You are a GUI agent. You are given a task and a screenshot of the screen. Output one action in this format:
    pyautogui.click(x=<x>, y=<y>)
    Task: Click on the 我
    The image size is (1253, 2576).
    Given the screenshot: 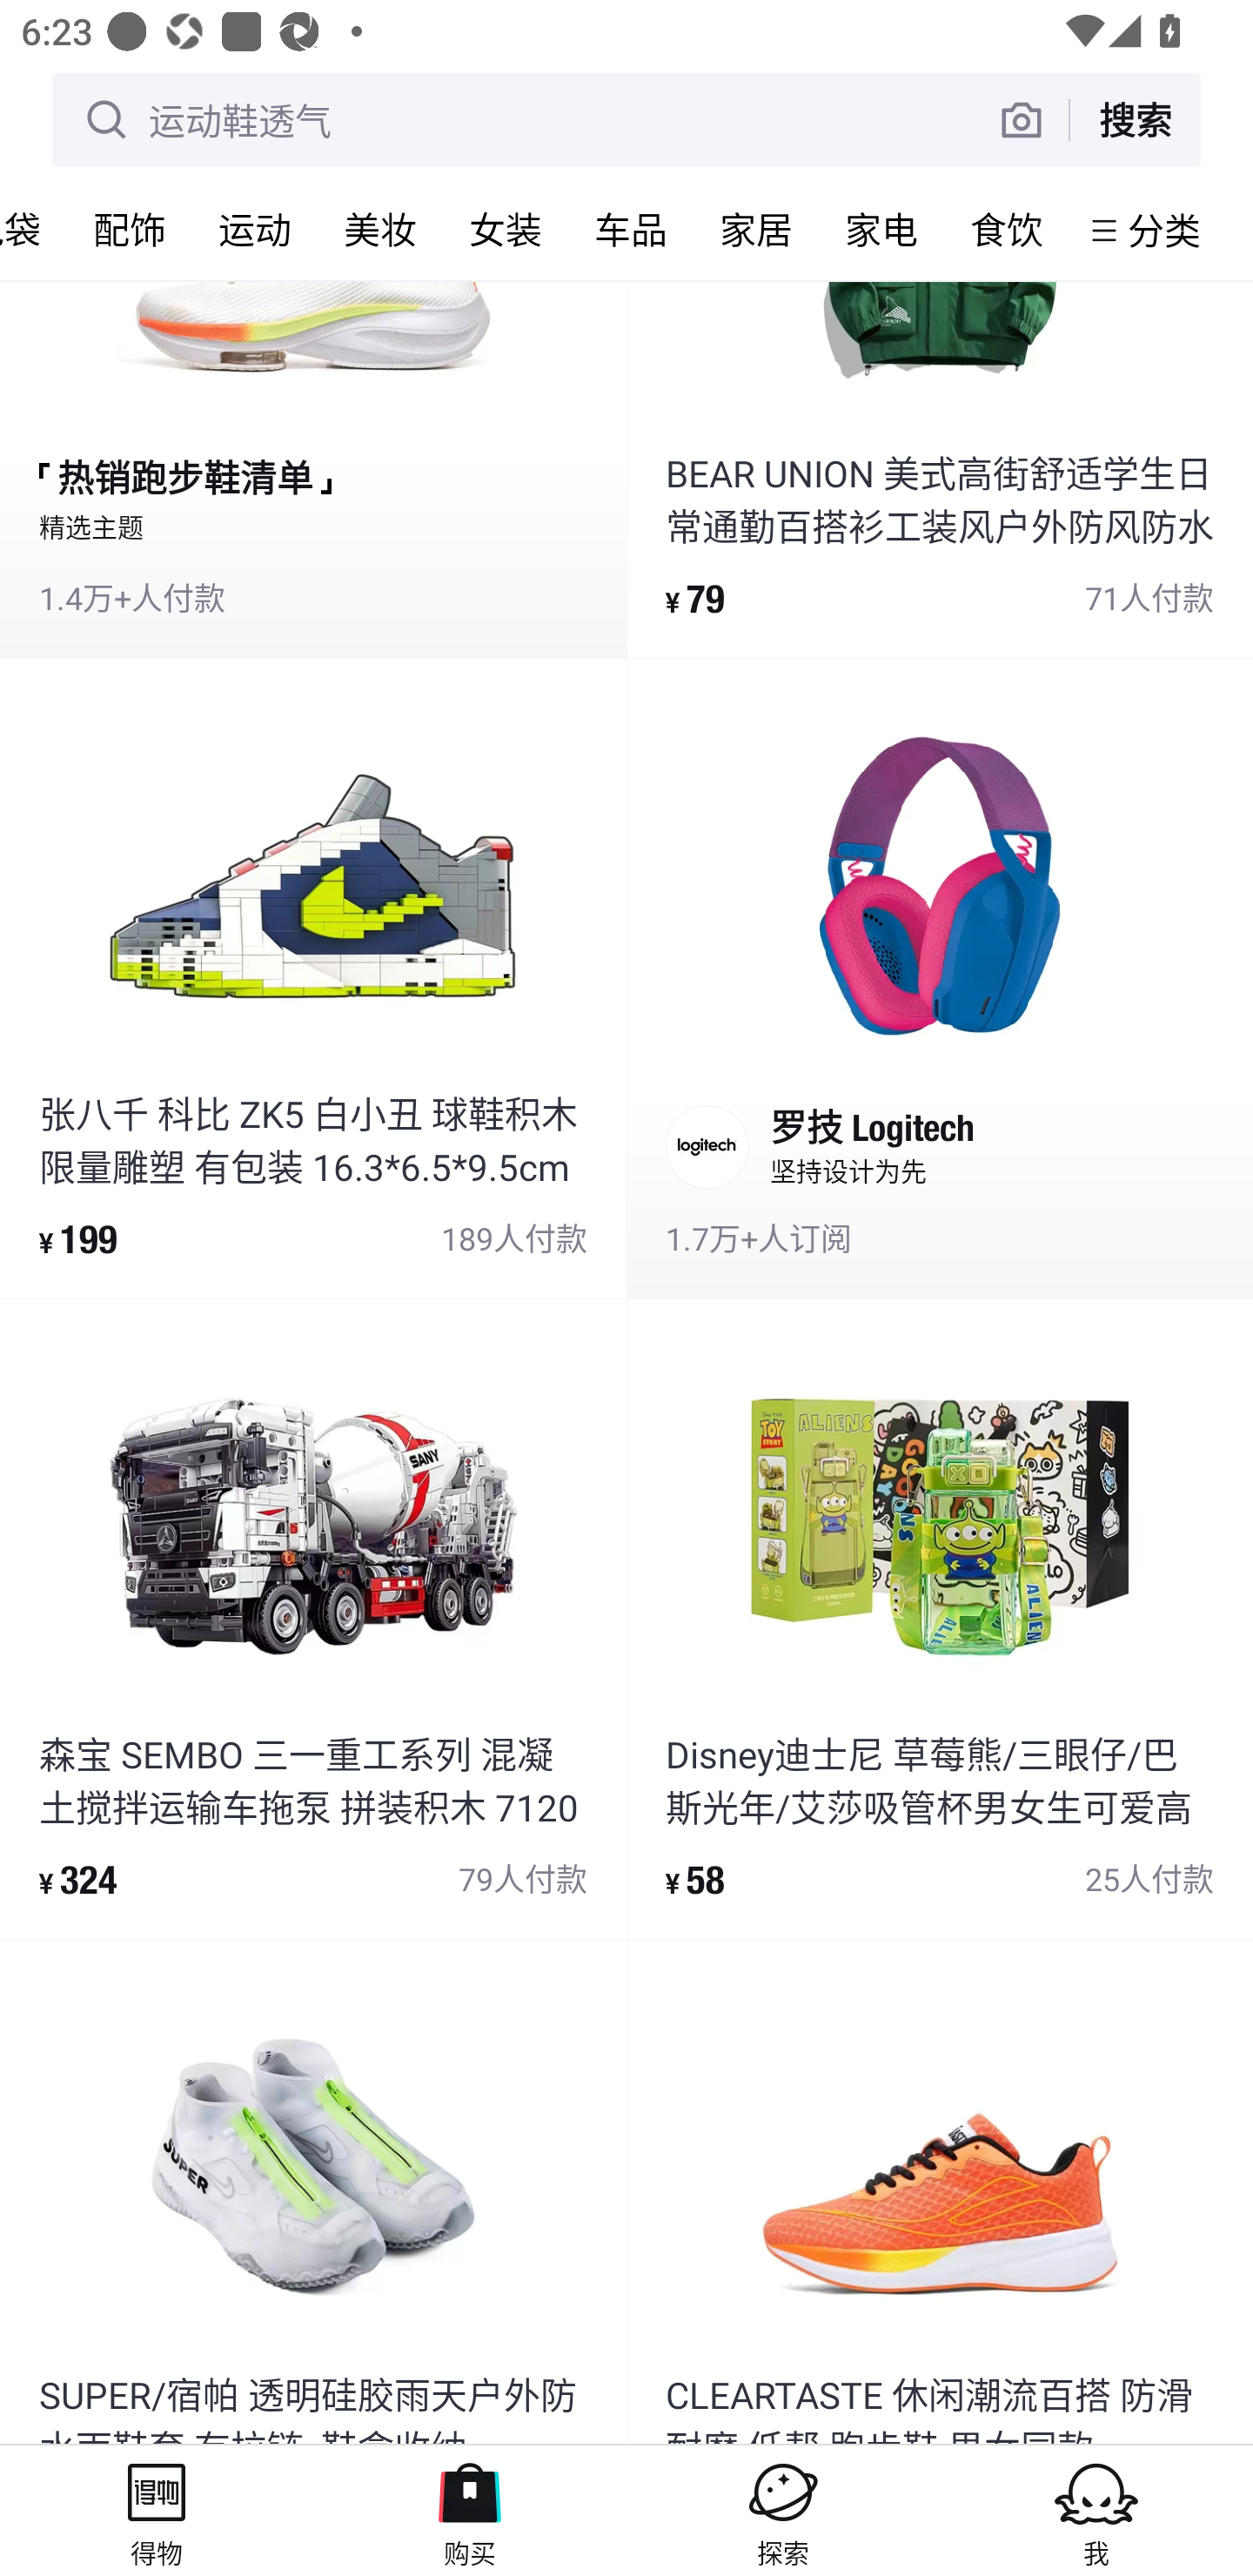 What is the action you would take?
    pyautogui.click(x=1096, y=2510)
    